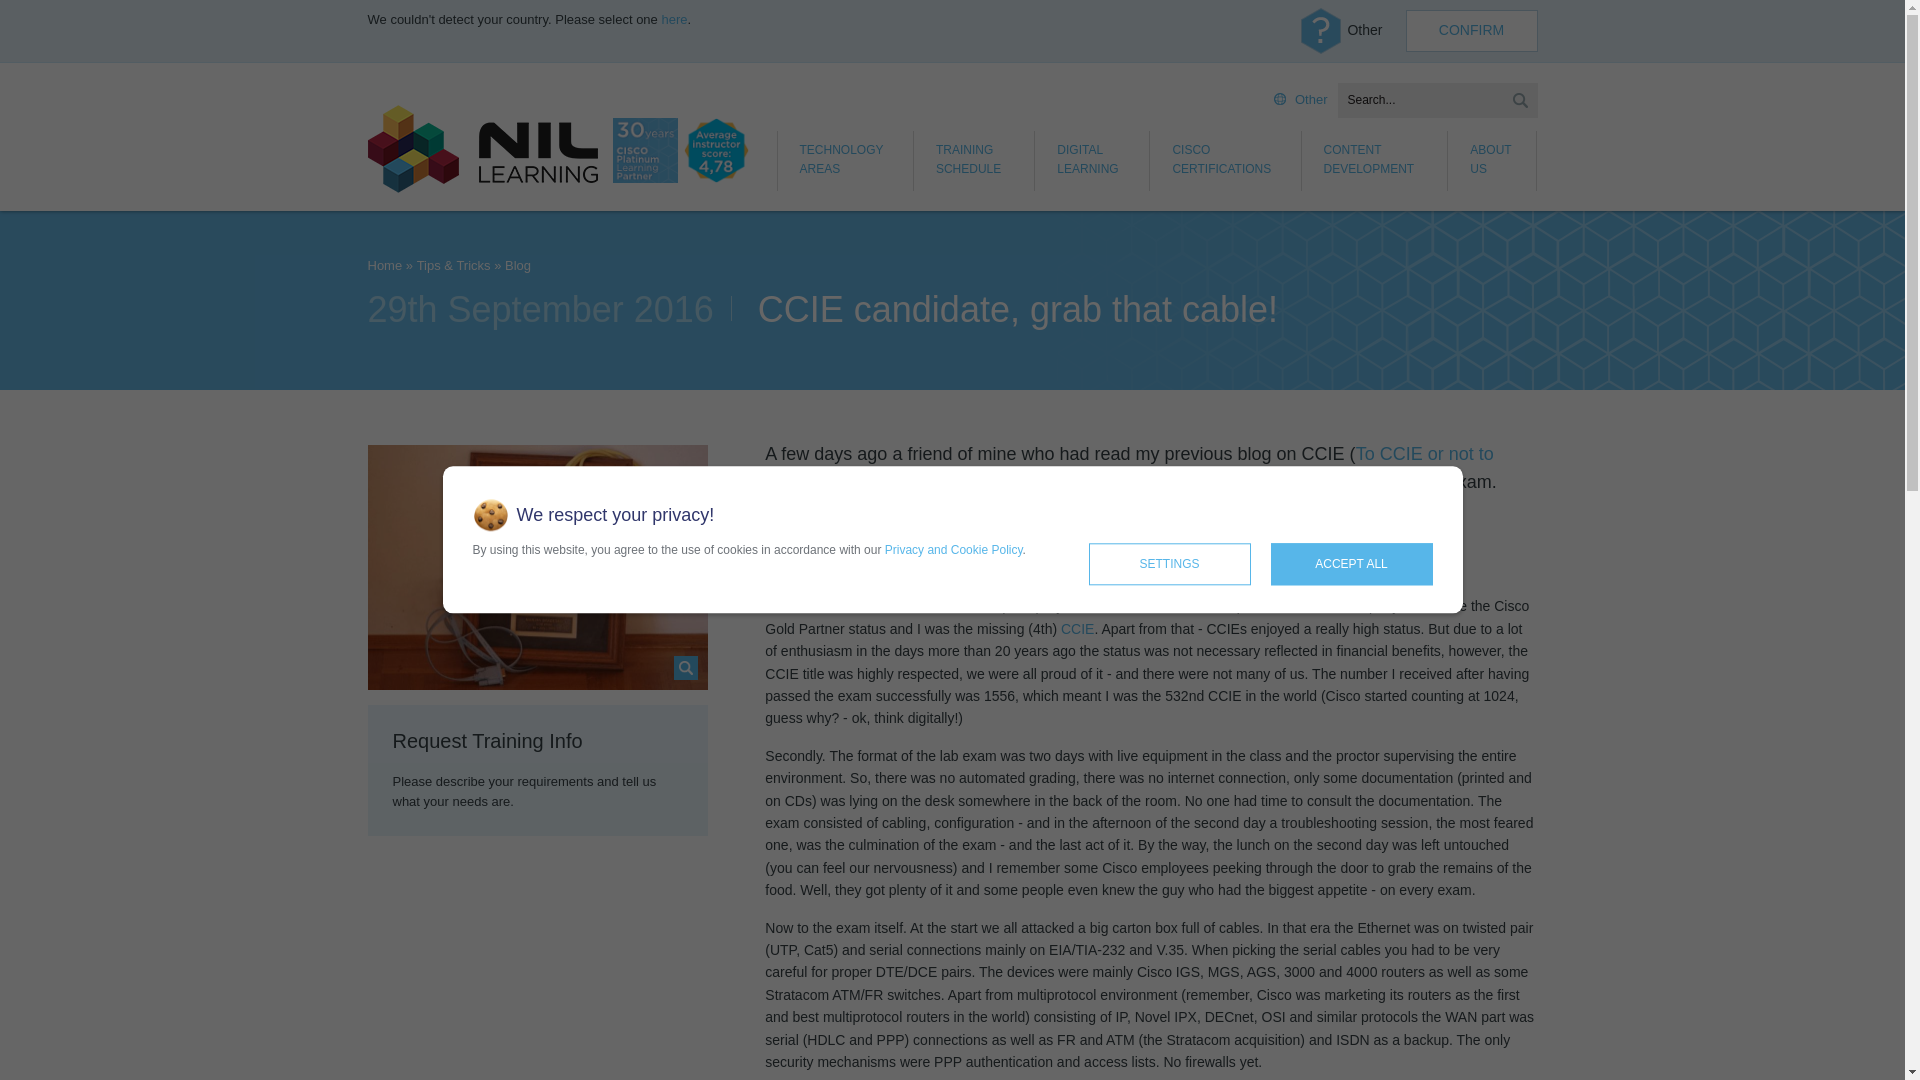 This screenshot has height=1080, width=1920. I want to click on Cisco Certifications, so click(1226, 160).